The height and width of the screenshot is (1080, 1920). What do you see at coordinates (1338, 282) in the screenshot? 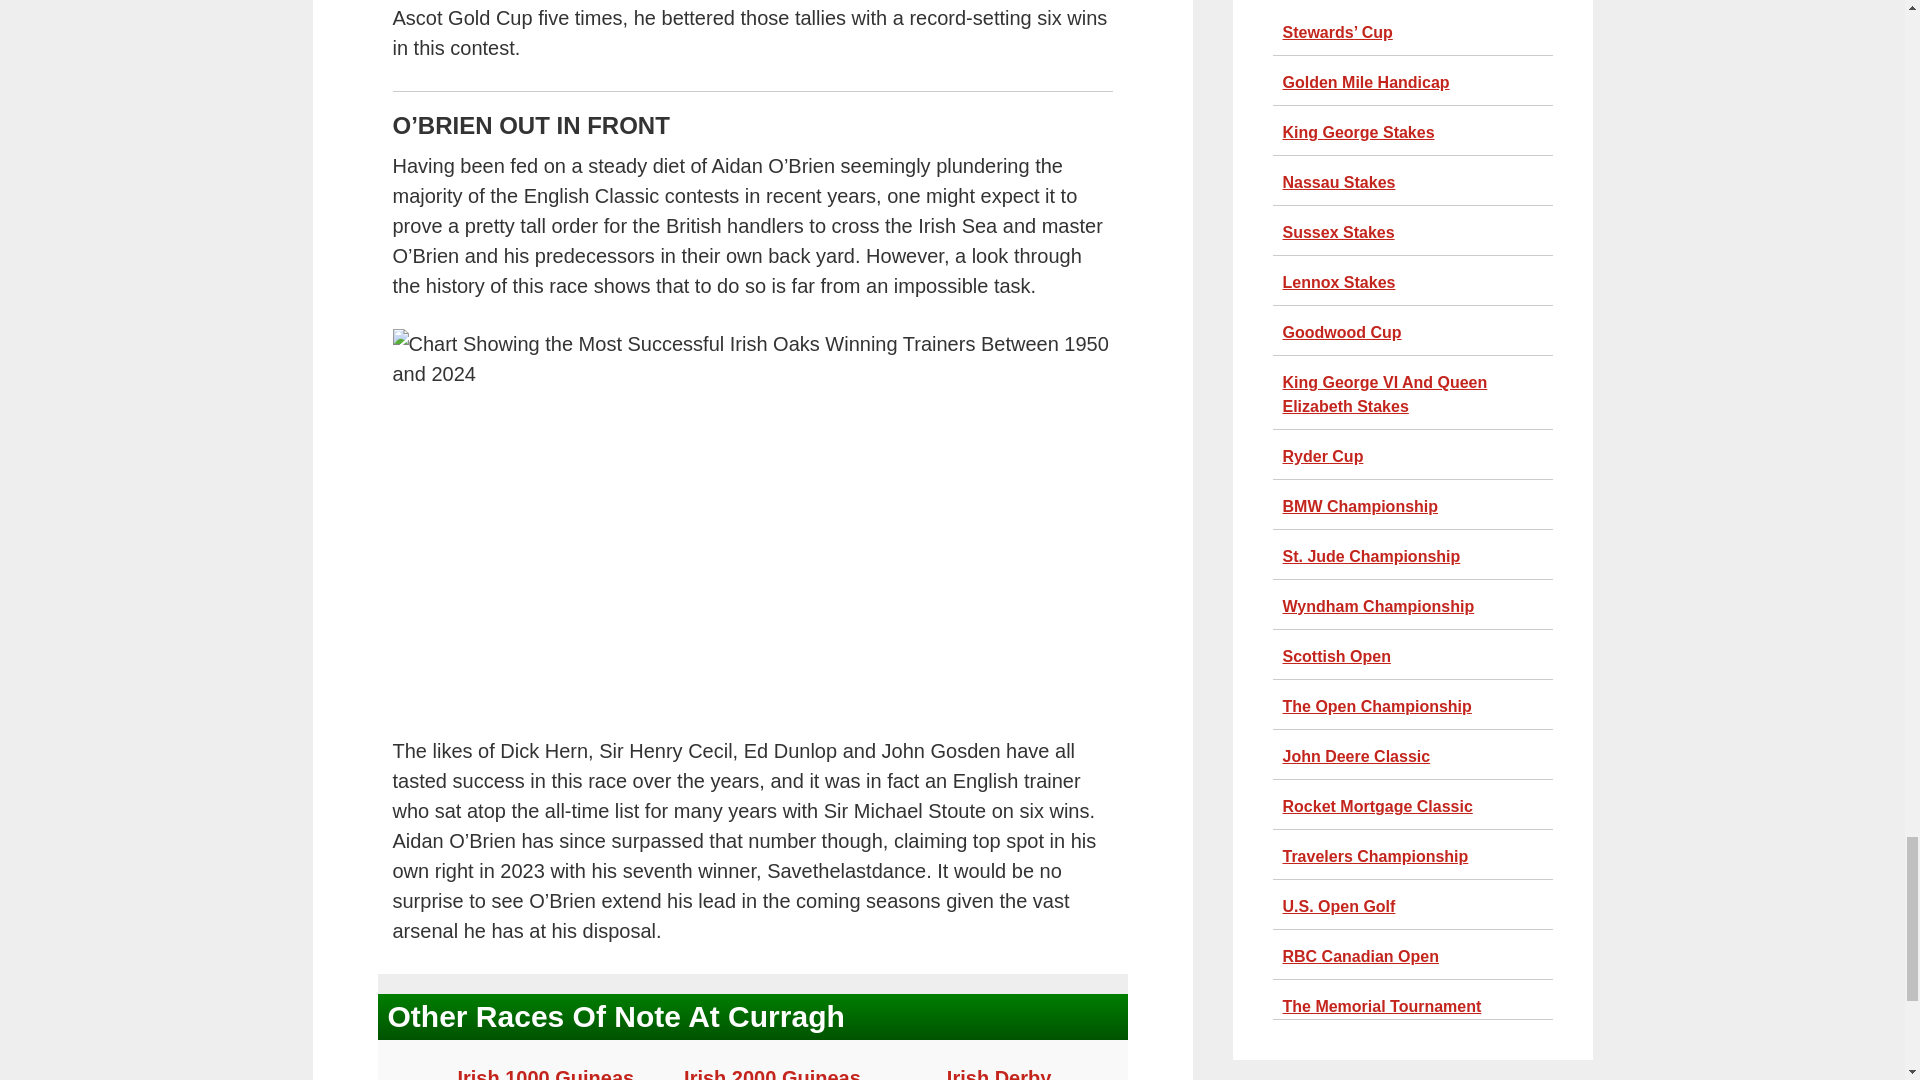
I see `Lennox Stakes - Updated Thursday, August 29 2024, 04:21` at bounding box center [1338, 282].